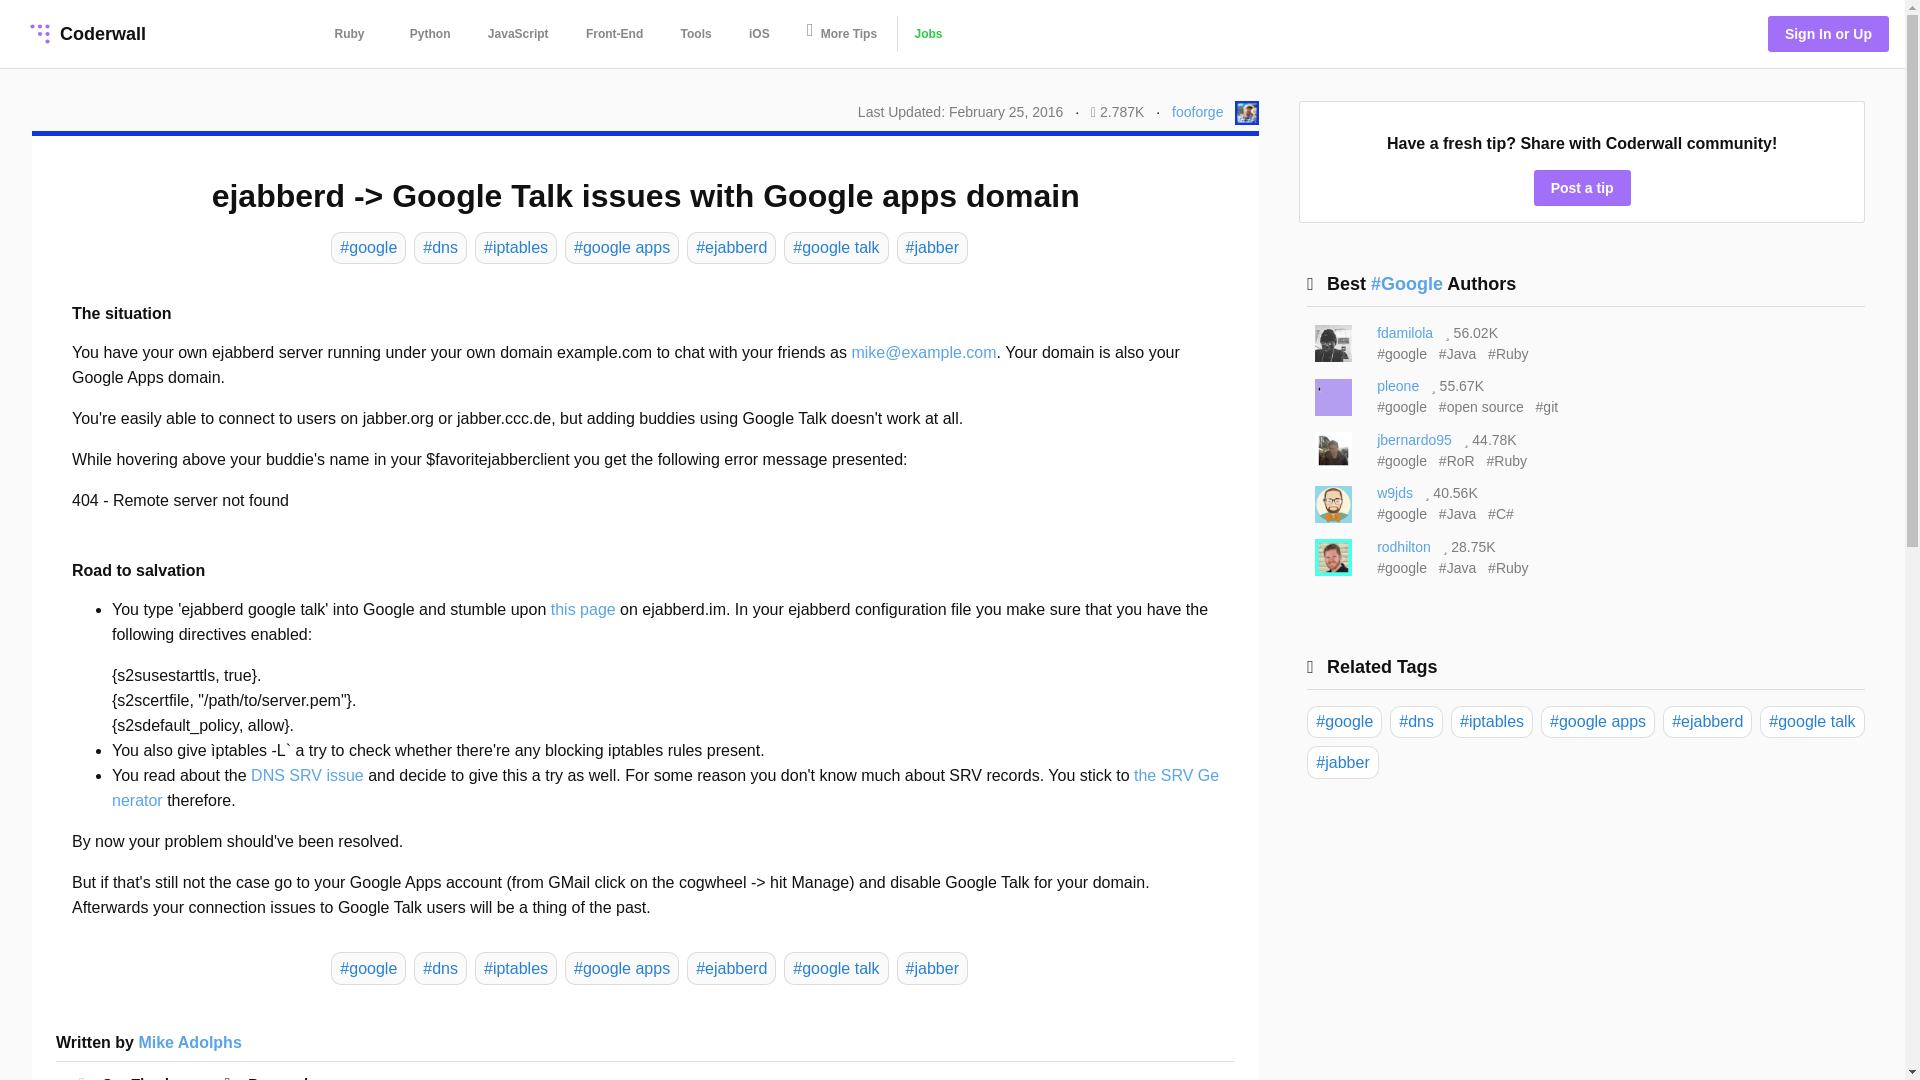 The width and height of the screenshot is (1920, 1080). What do you see at coordinates (665, 787) in the screenshot?
I see `the SRV Generator` at bounding box center [665, 787].